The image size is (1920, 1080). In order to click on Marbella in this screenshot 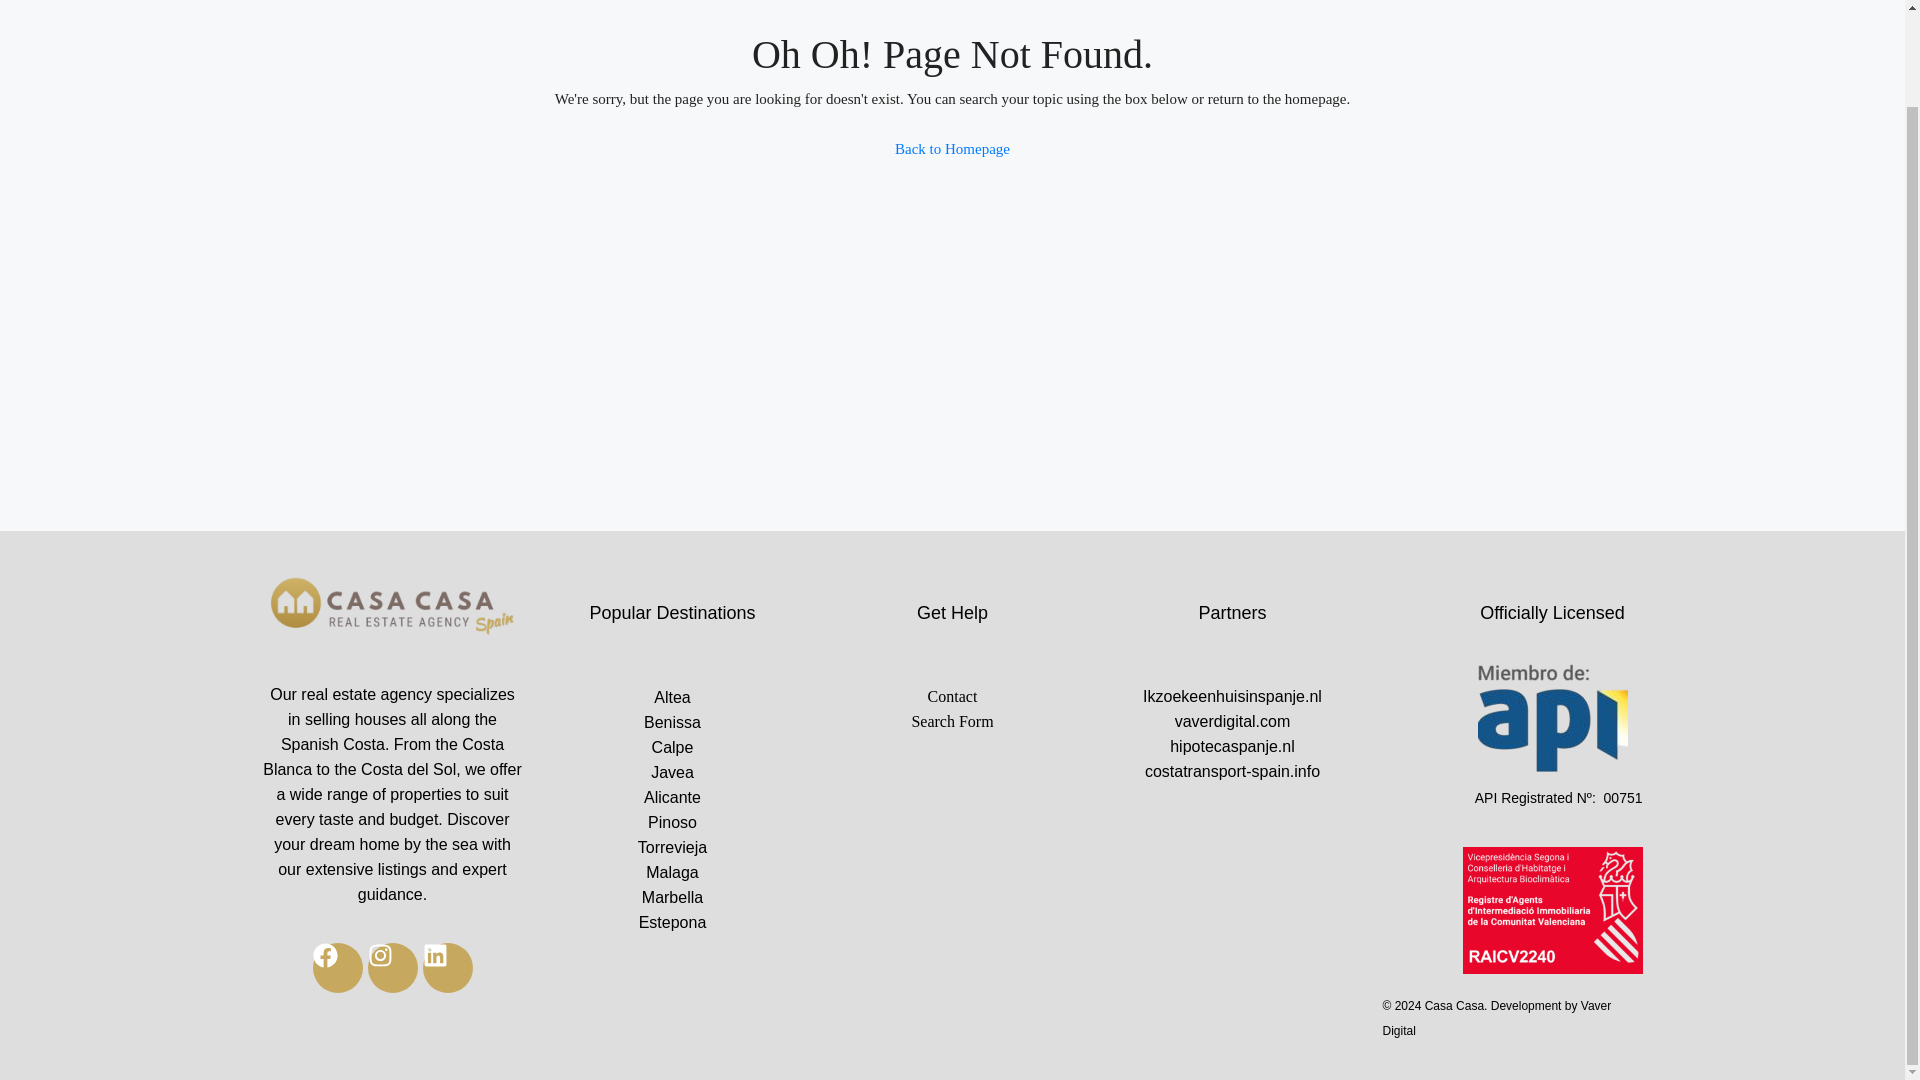, I will do `click(672, 897)`.